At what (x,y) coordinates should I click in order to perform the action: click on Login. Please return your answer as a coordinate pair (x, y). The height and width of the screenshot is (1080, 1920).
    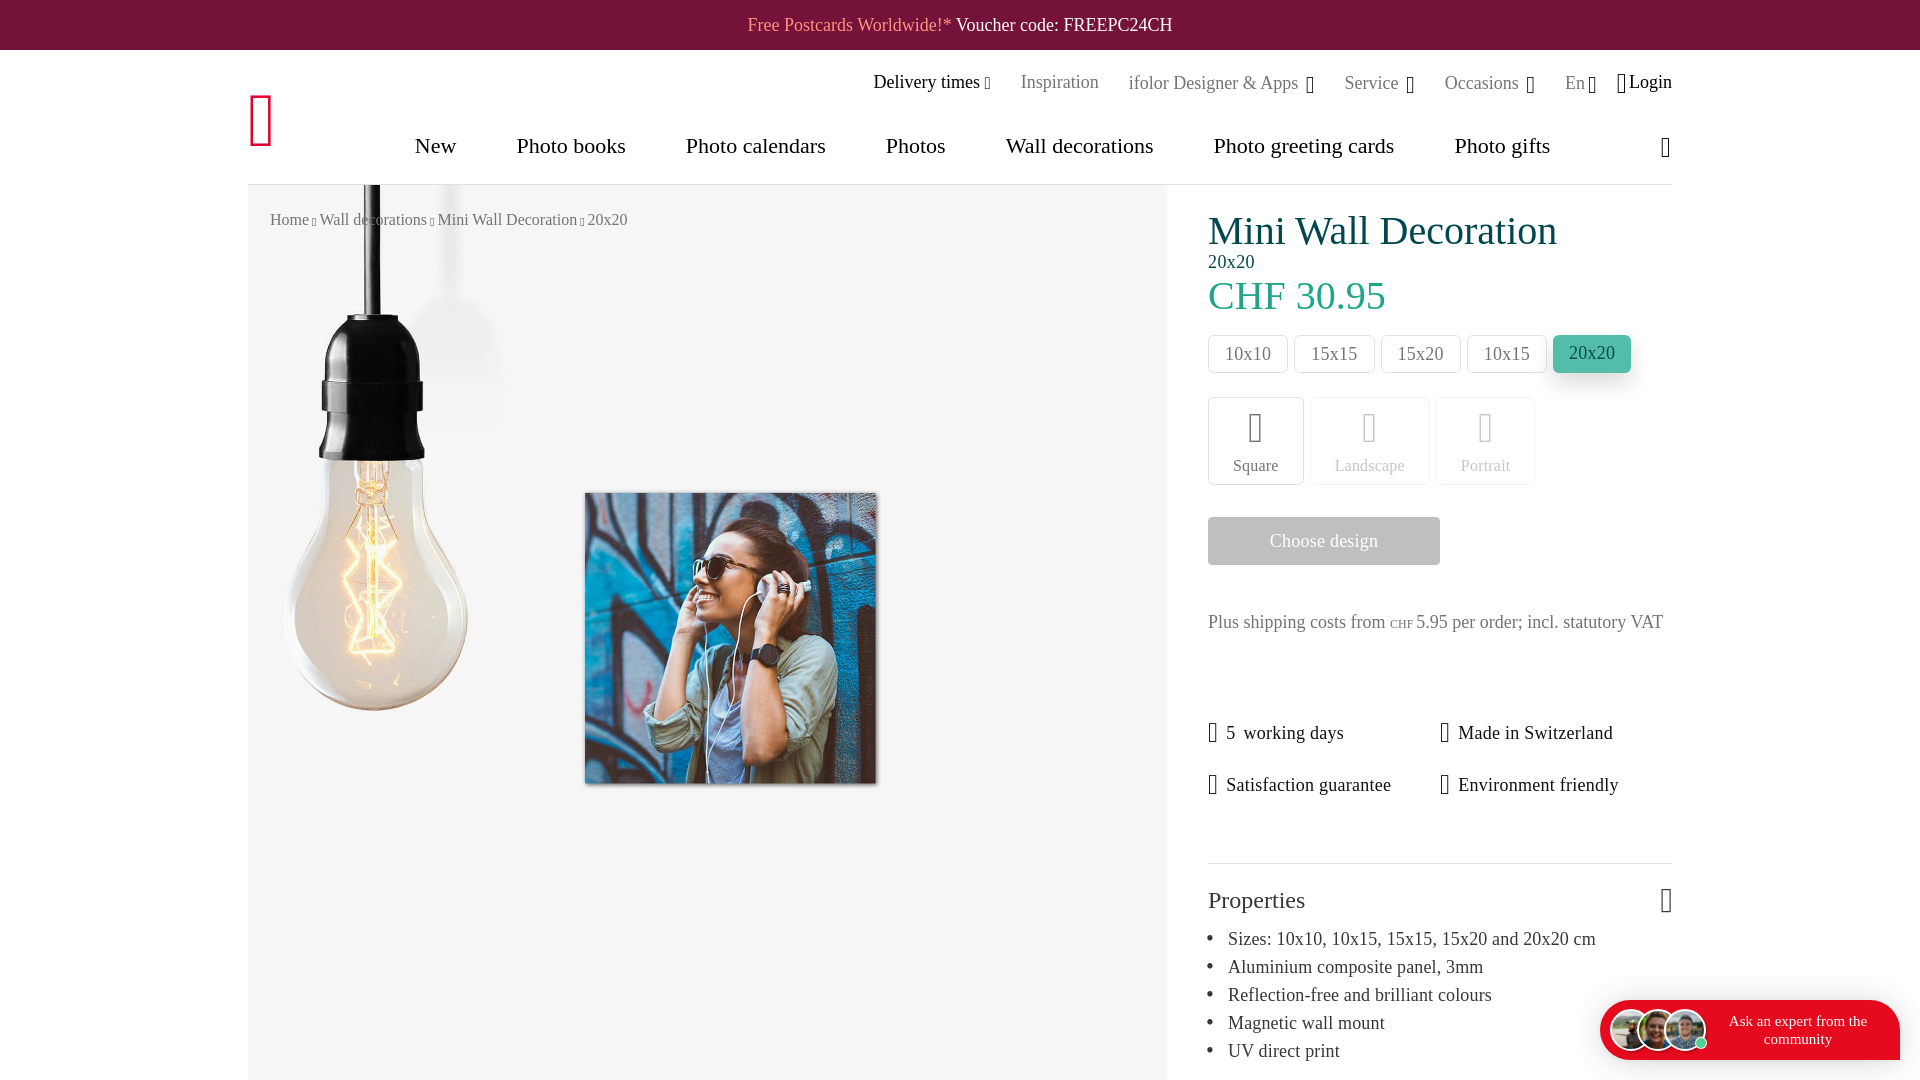
    Looking at the image, I should click on (1649, 82).